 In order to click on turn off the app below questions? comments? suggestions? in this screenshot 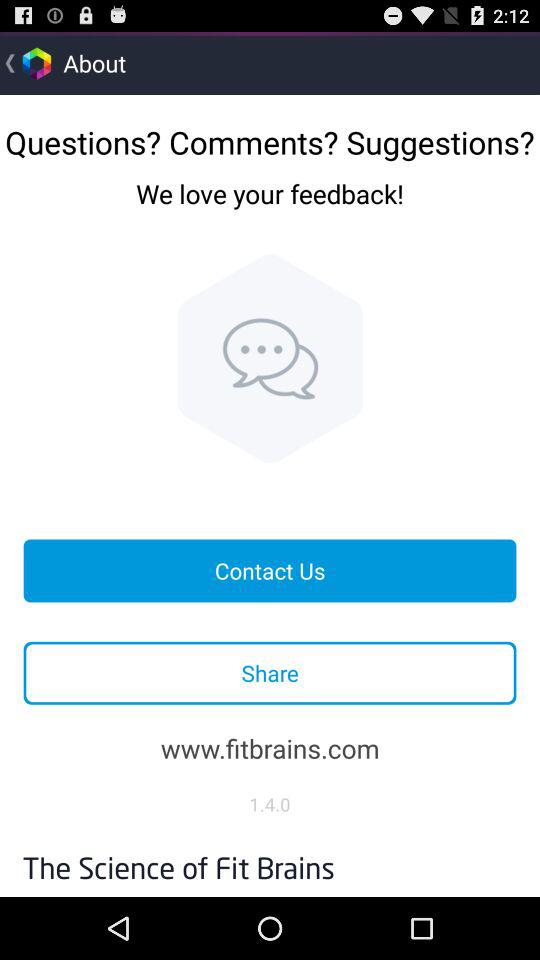, I will do `click(270, 209)`.